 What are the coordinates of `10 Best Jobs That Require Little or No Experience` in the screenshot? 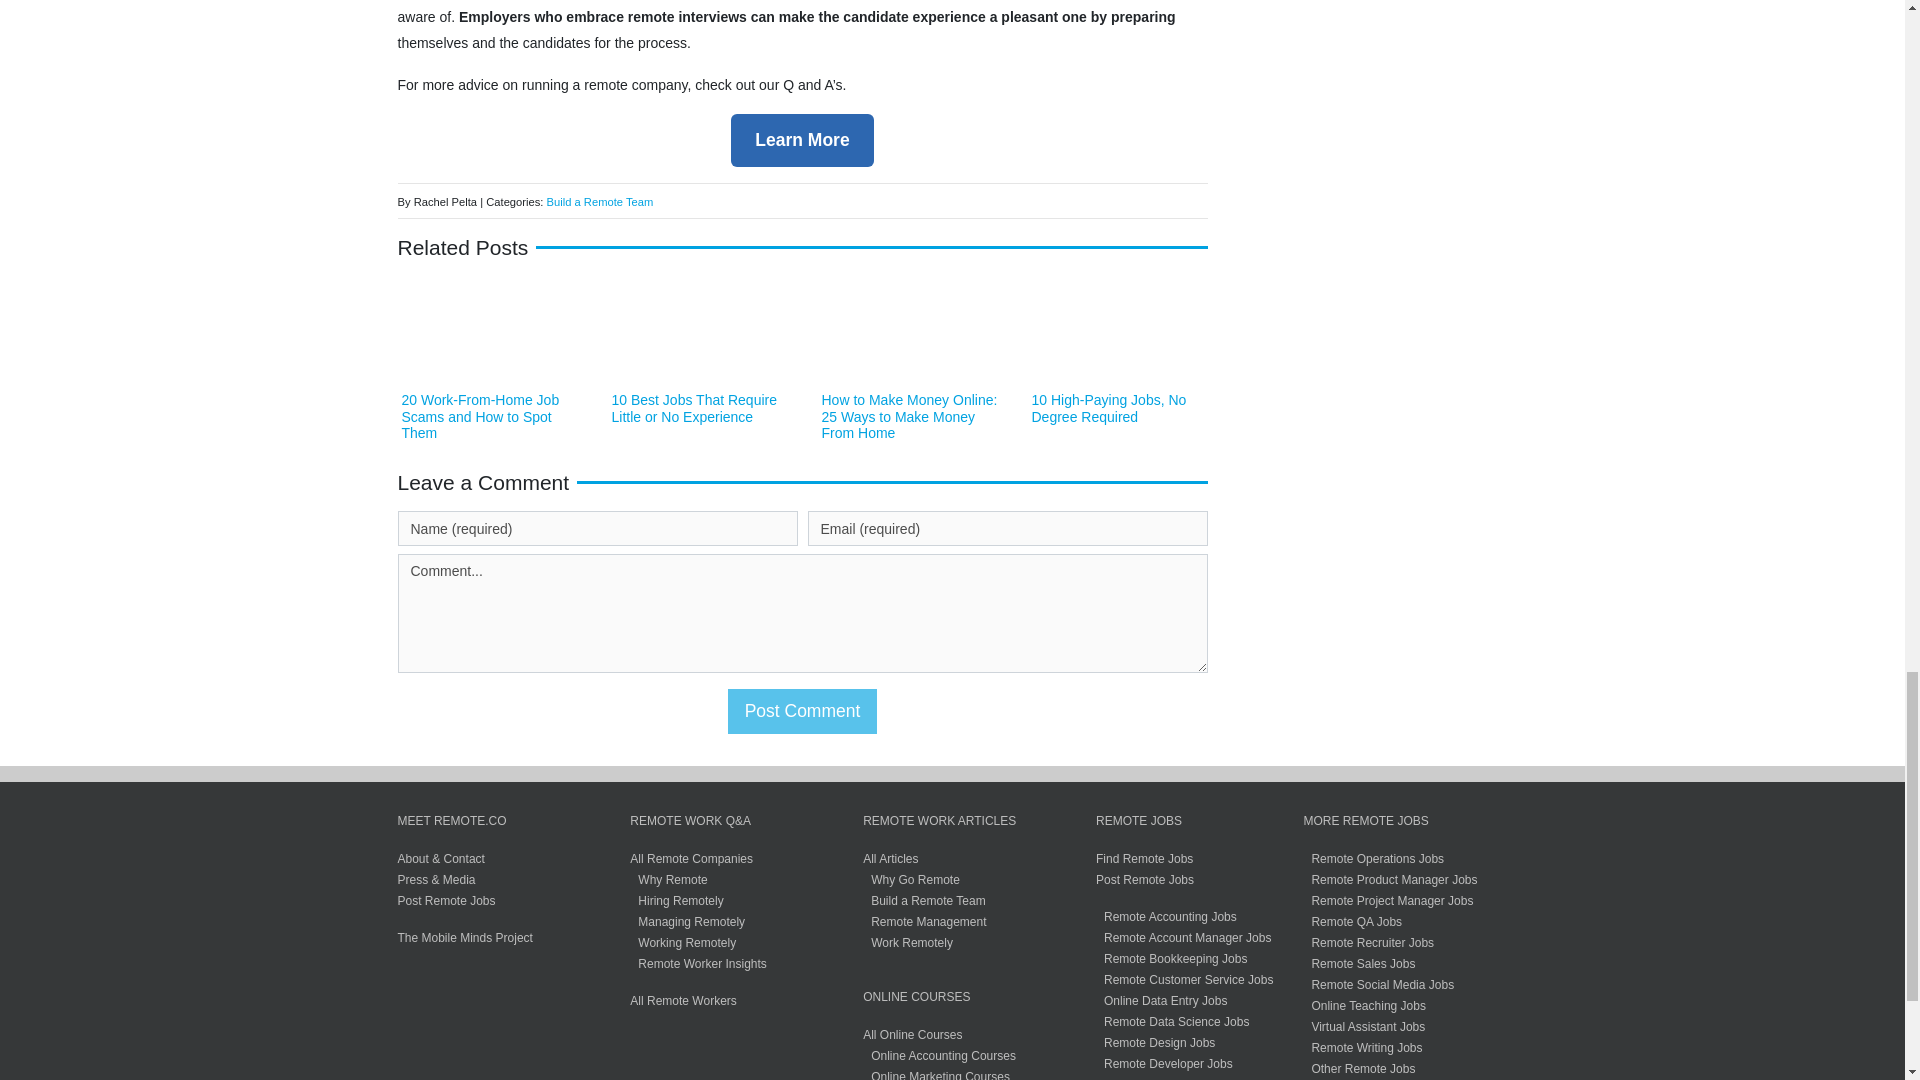 It's located at (694, 408).